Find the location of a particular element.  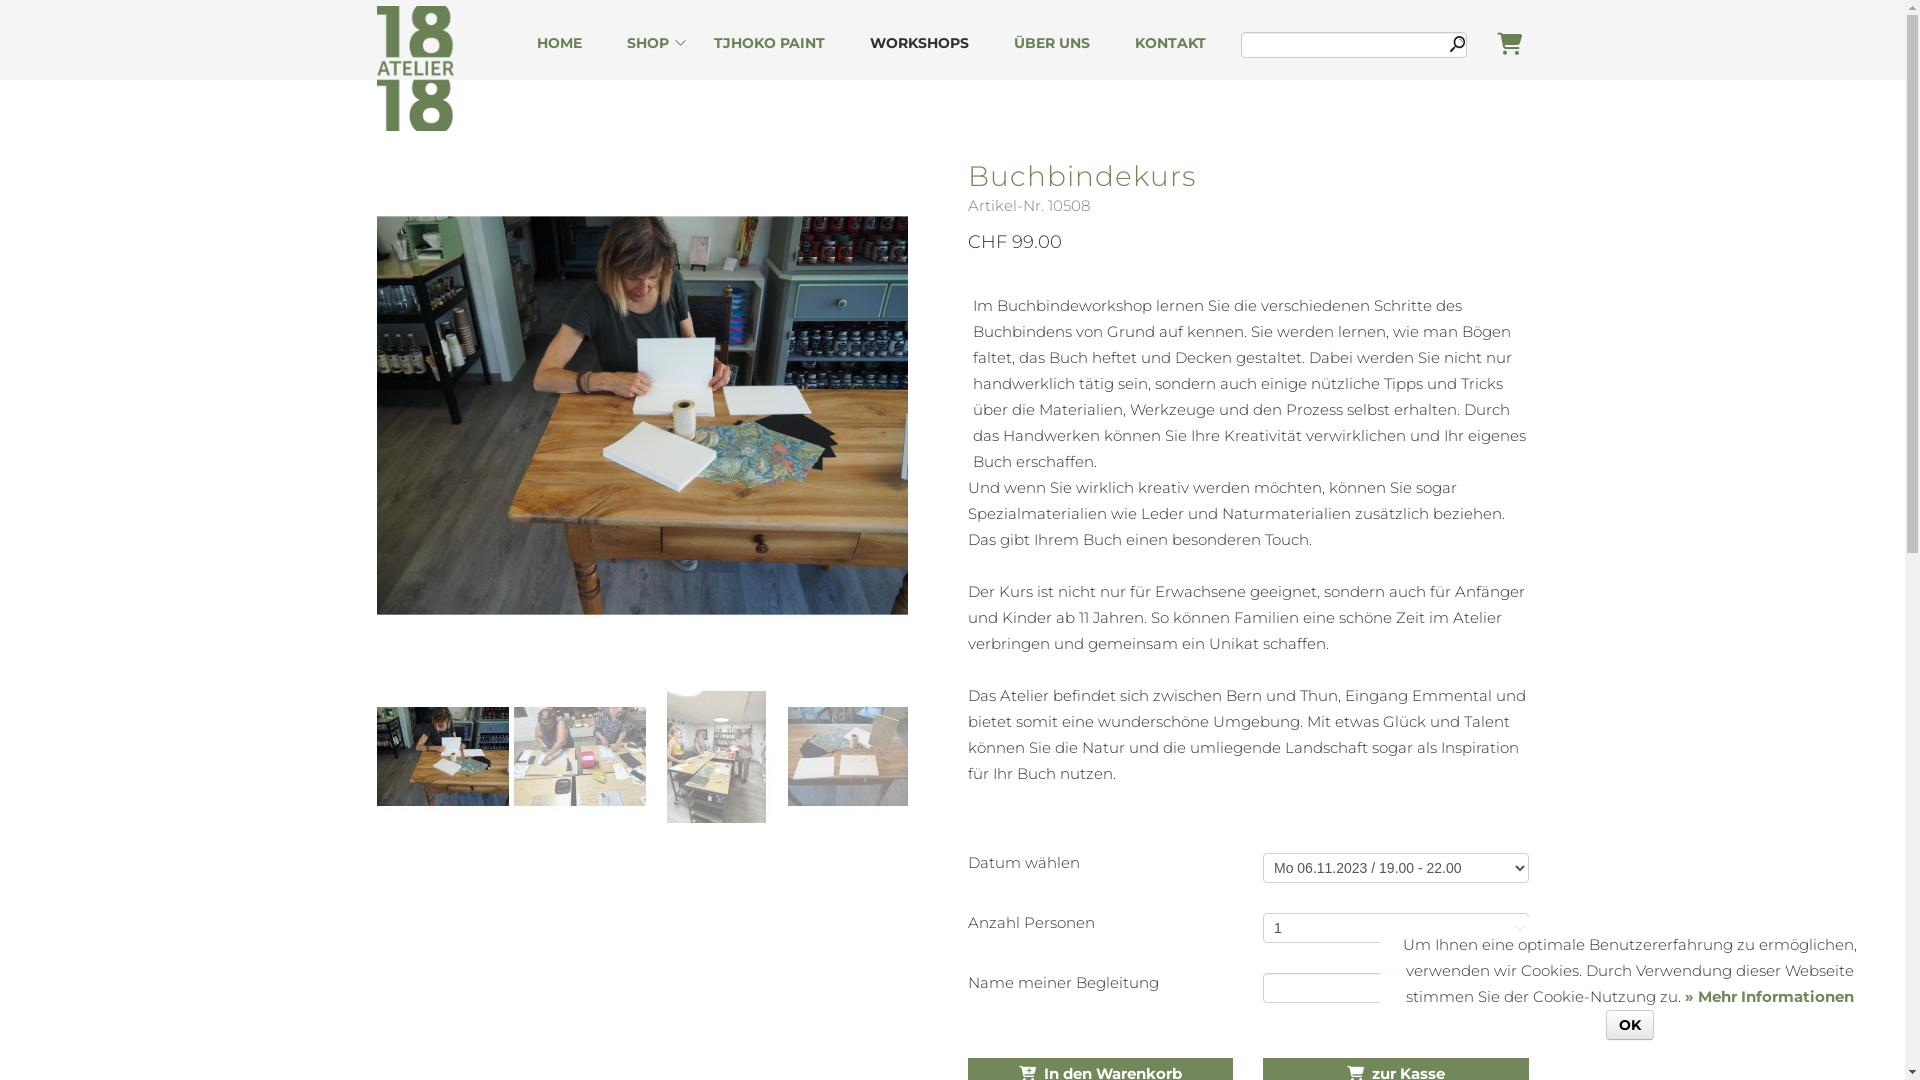

OK is located at coordinates (1630, 1025).